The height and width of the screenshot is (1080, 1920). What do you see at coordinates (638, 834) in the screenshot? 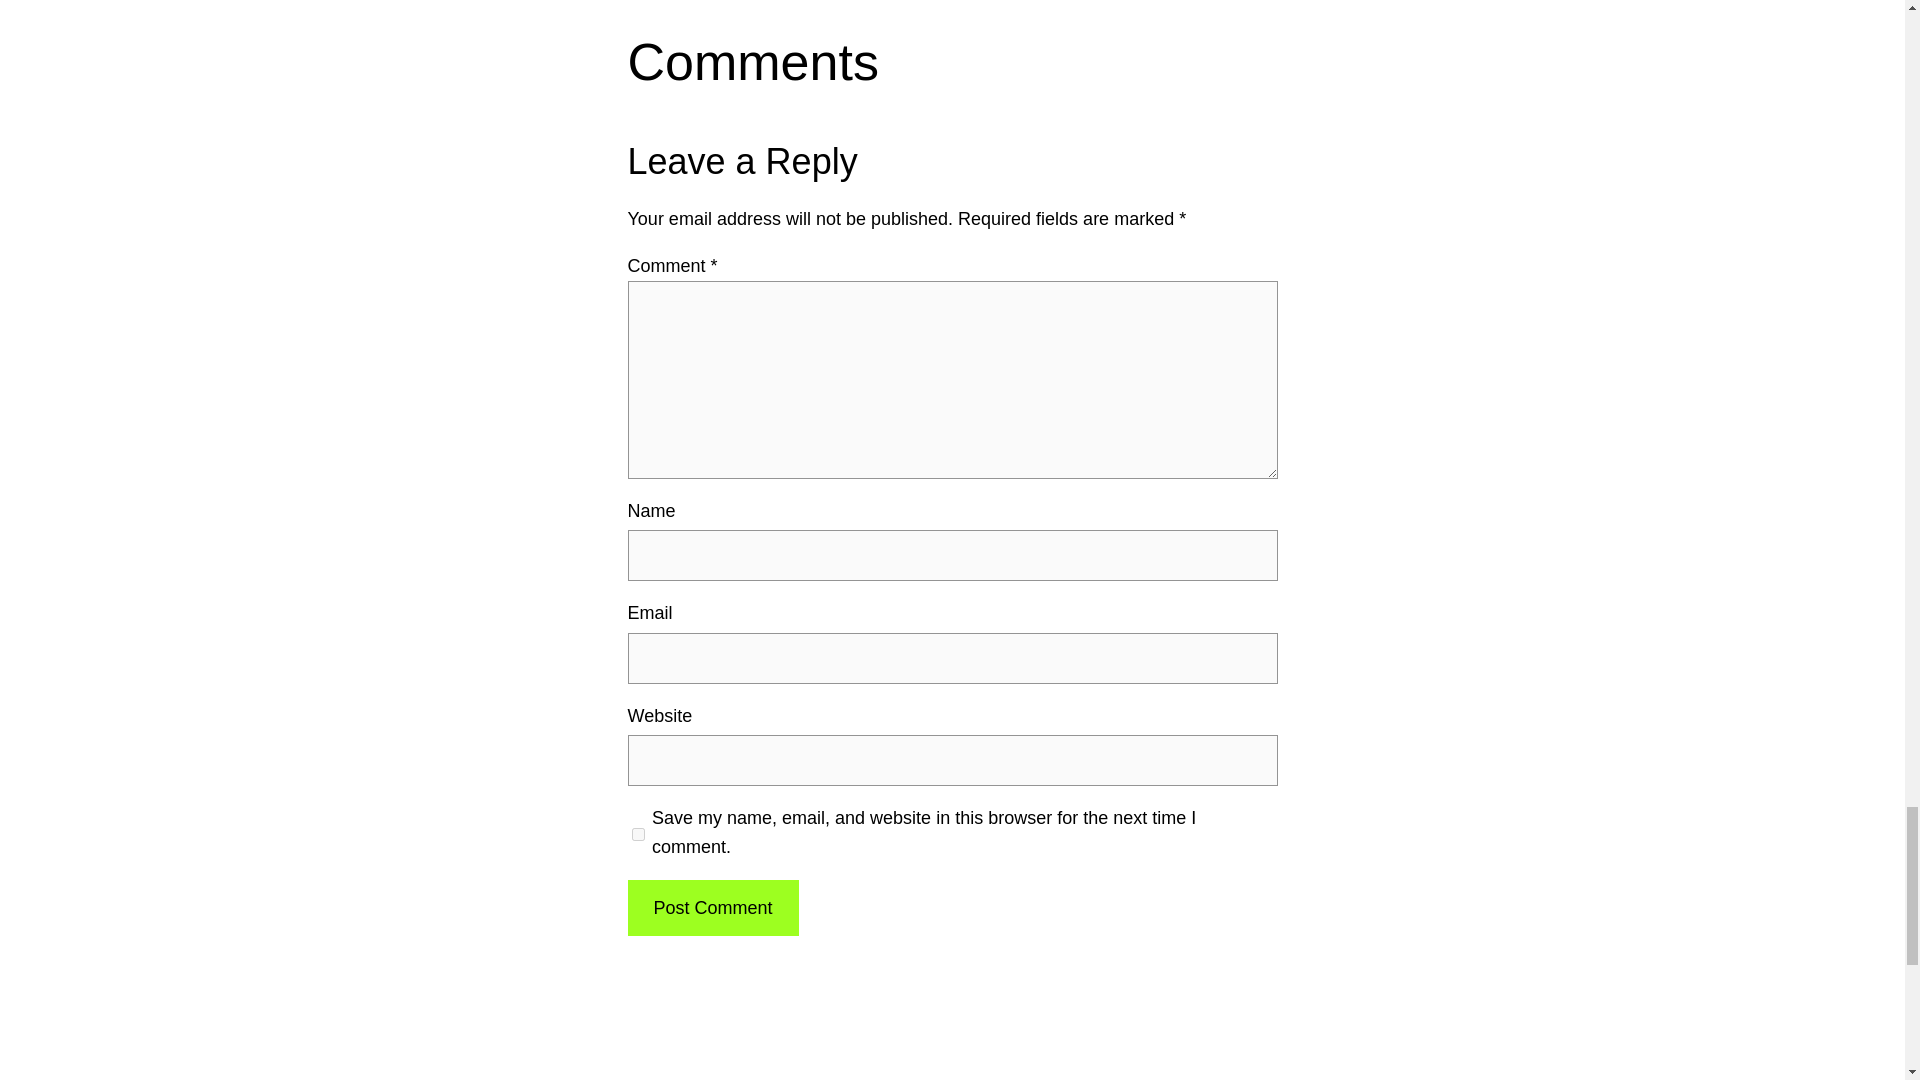
I see `yes` at bounding box center [638, 834].